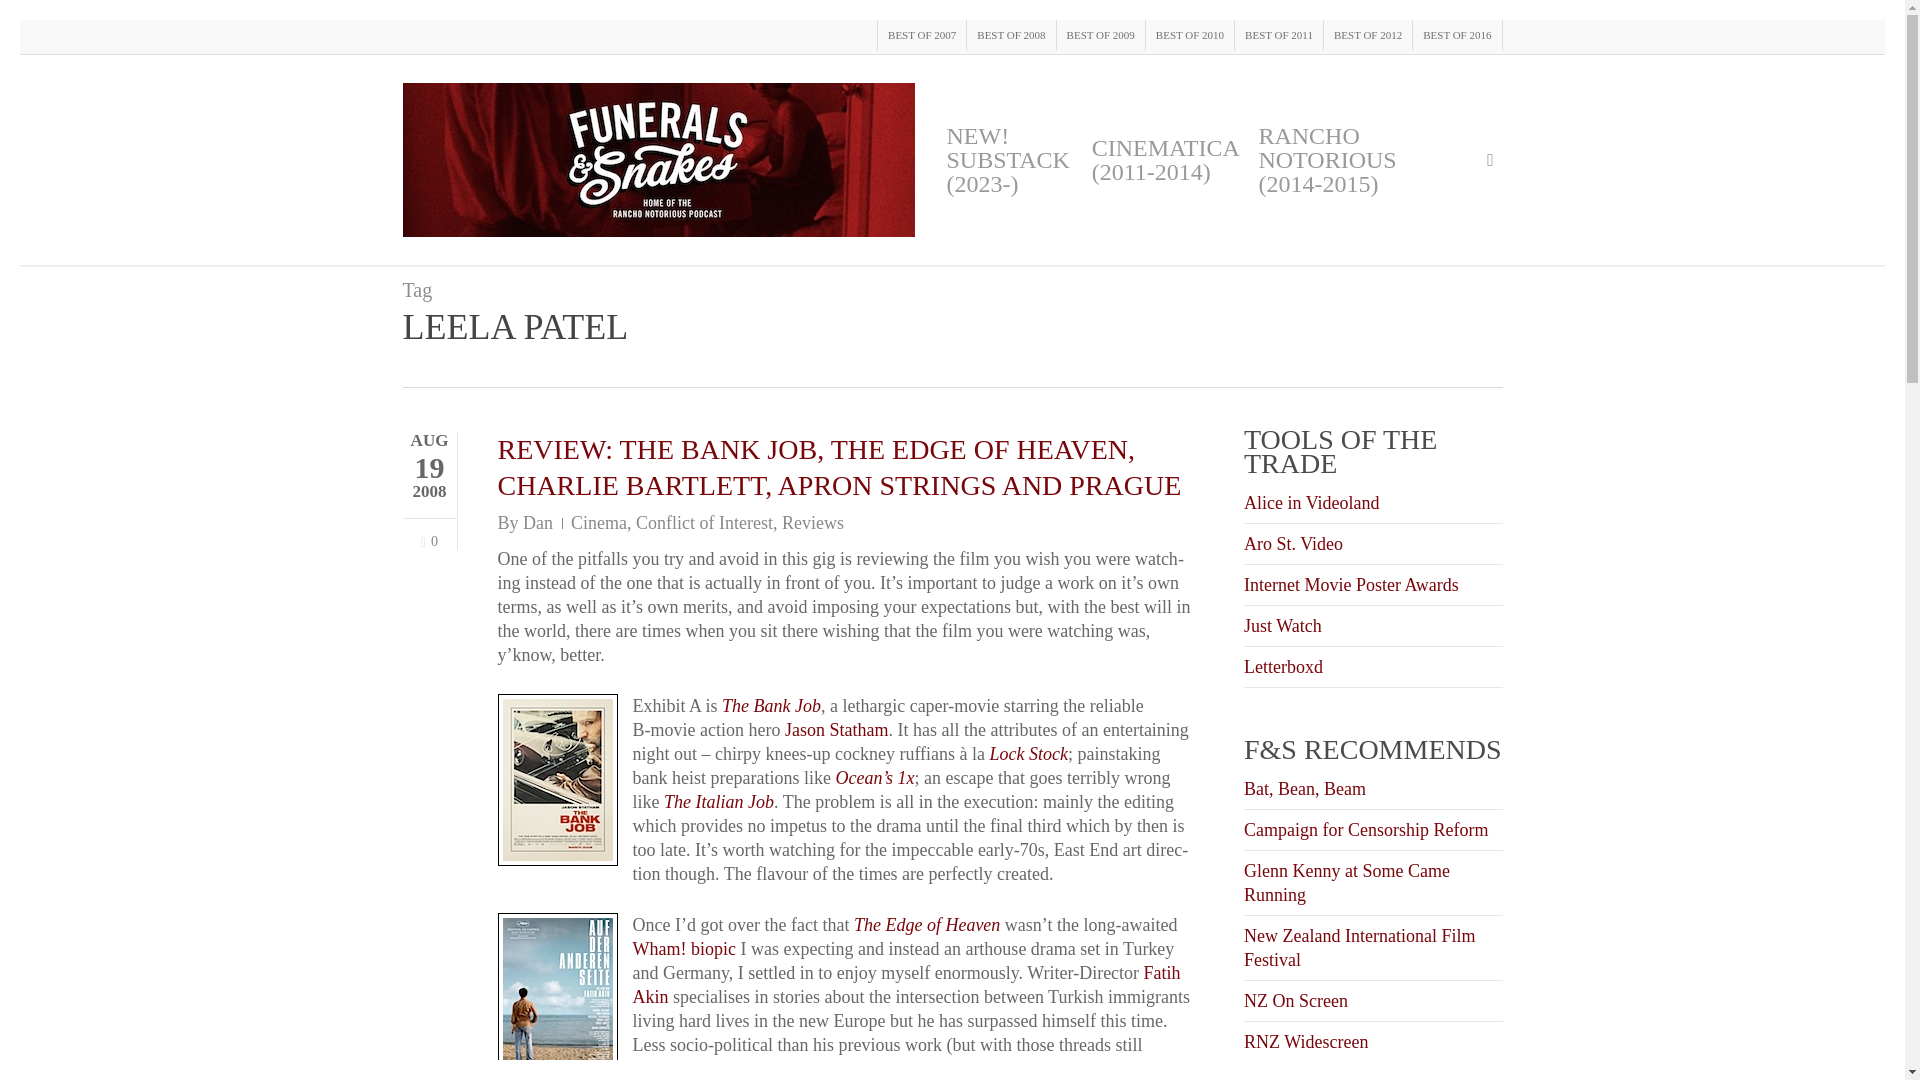  I want to click on BEST OF 2012, so click(1366, 35).